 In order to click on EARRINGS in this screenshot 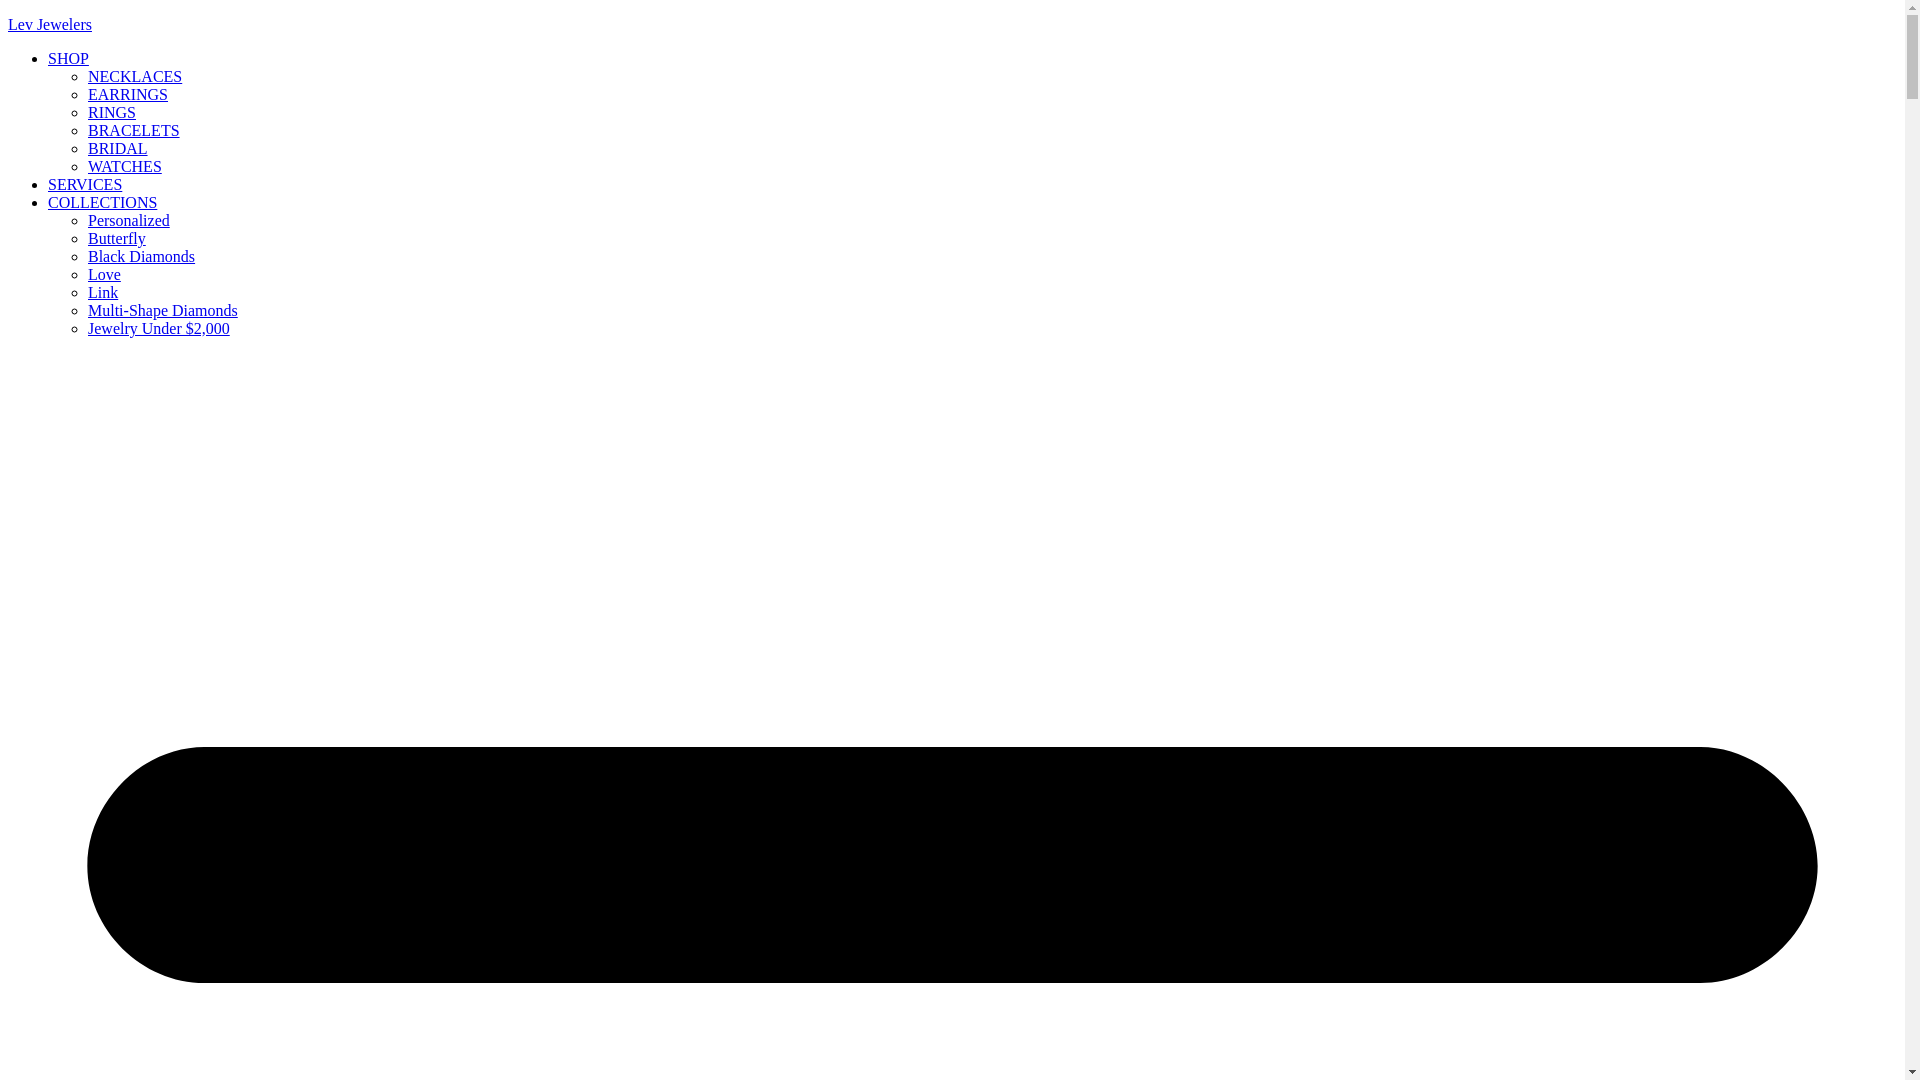, I will do `click(128, 94)`.